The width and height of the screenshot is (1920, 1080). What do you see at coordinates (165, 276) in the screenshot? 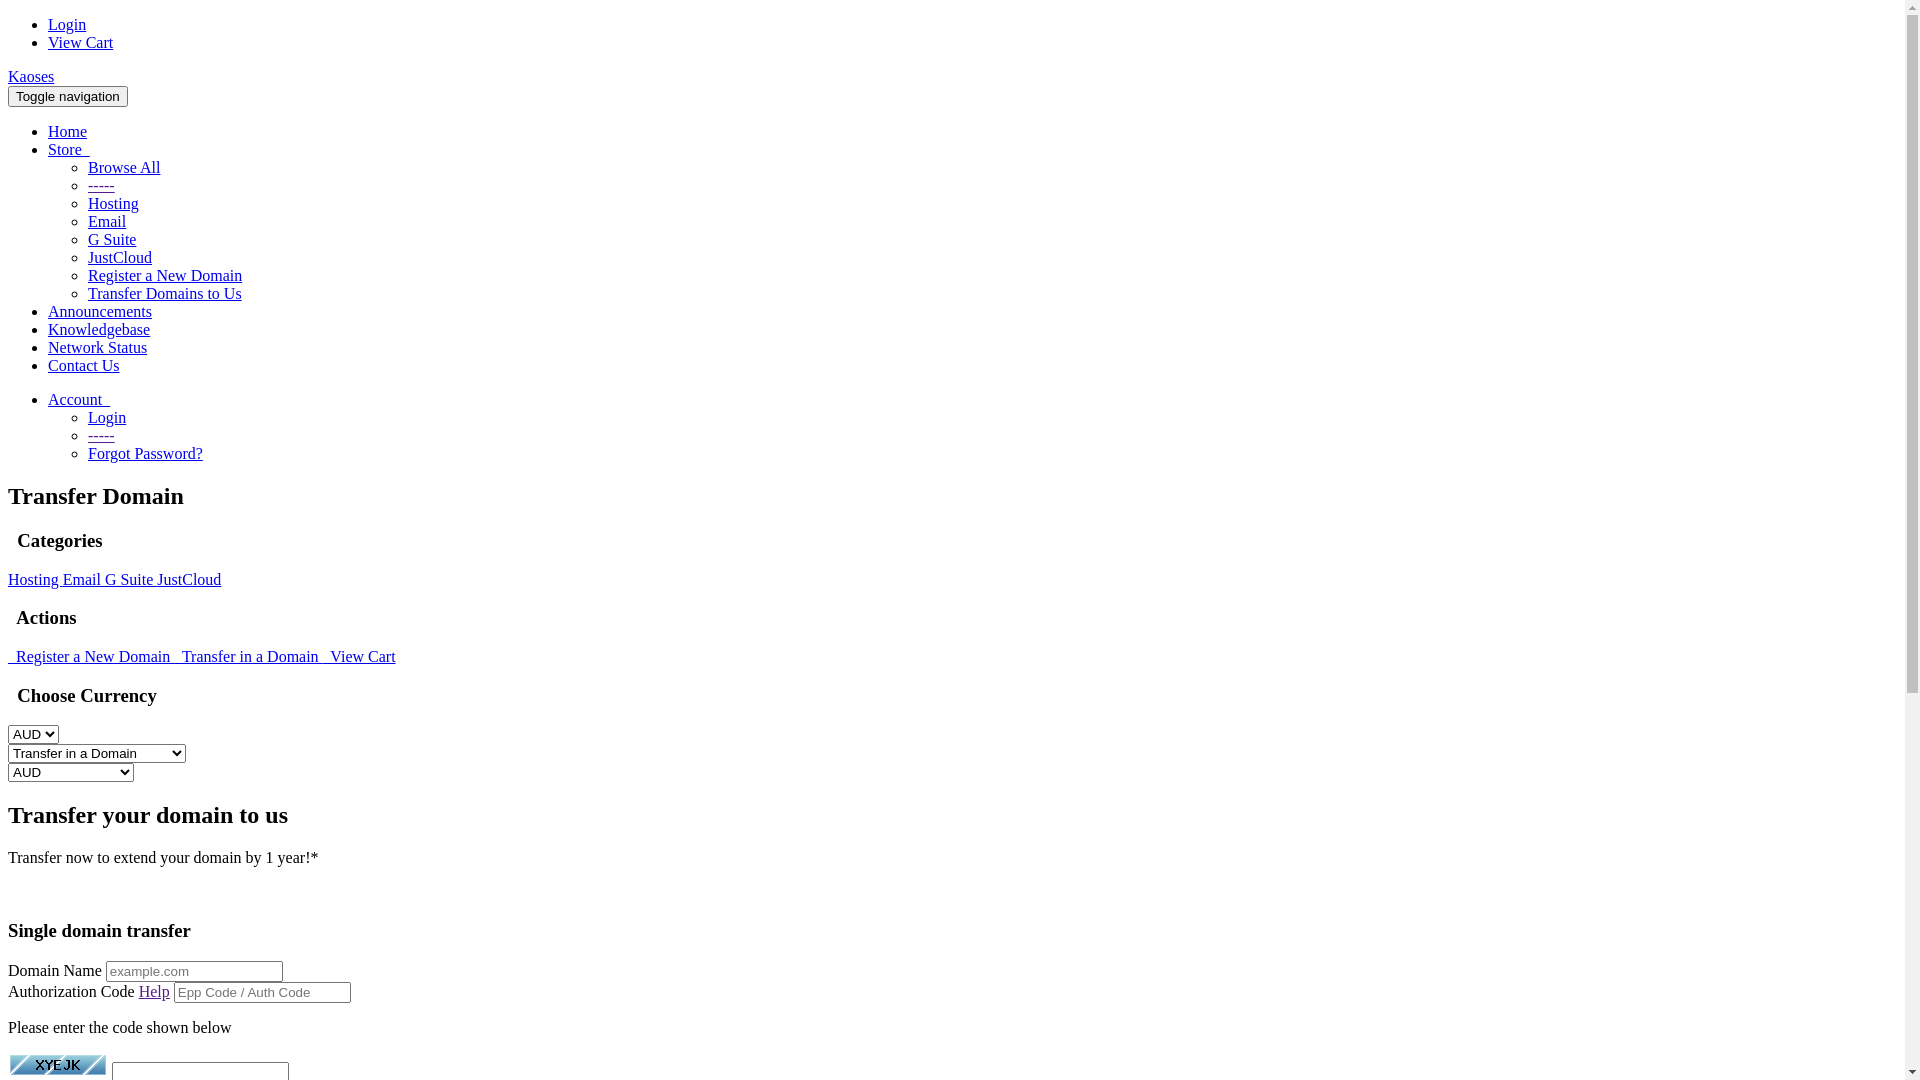
I see `Register a New Domain` at bounding box center [165, 276].